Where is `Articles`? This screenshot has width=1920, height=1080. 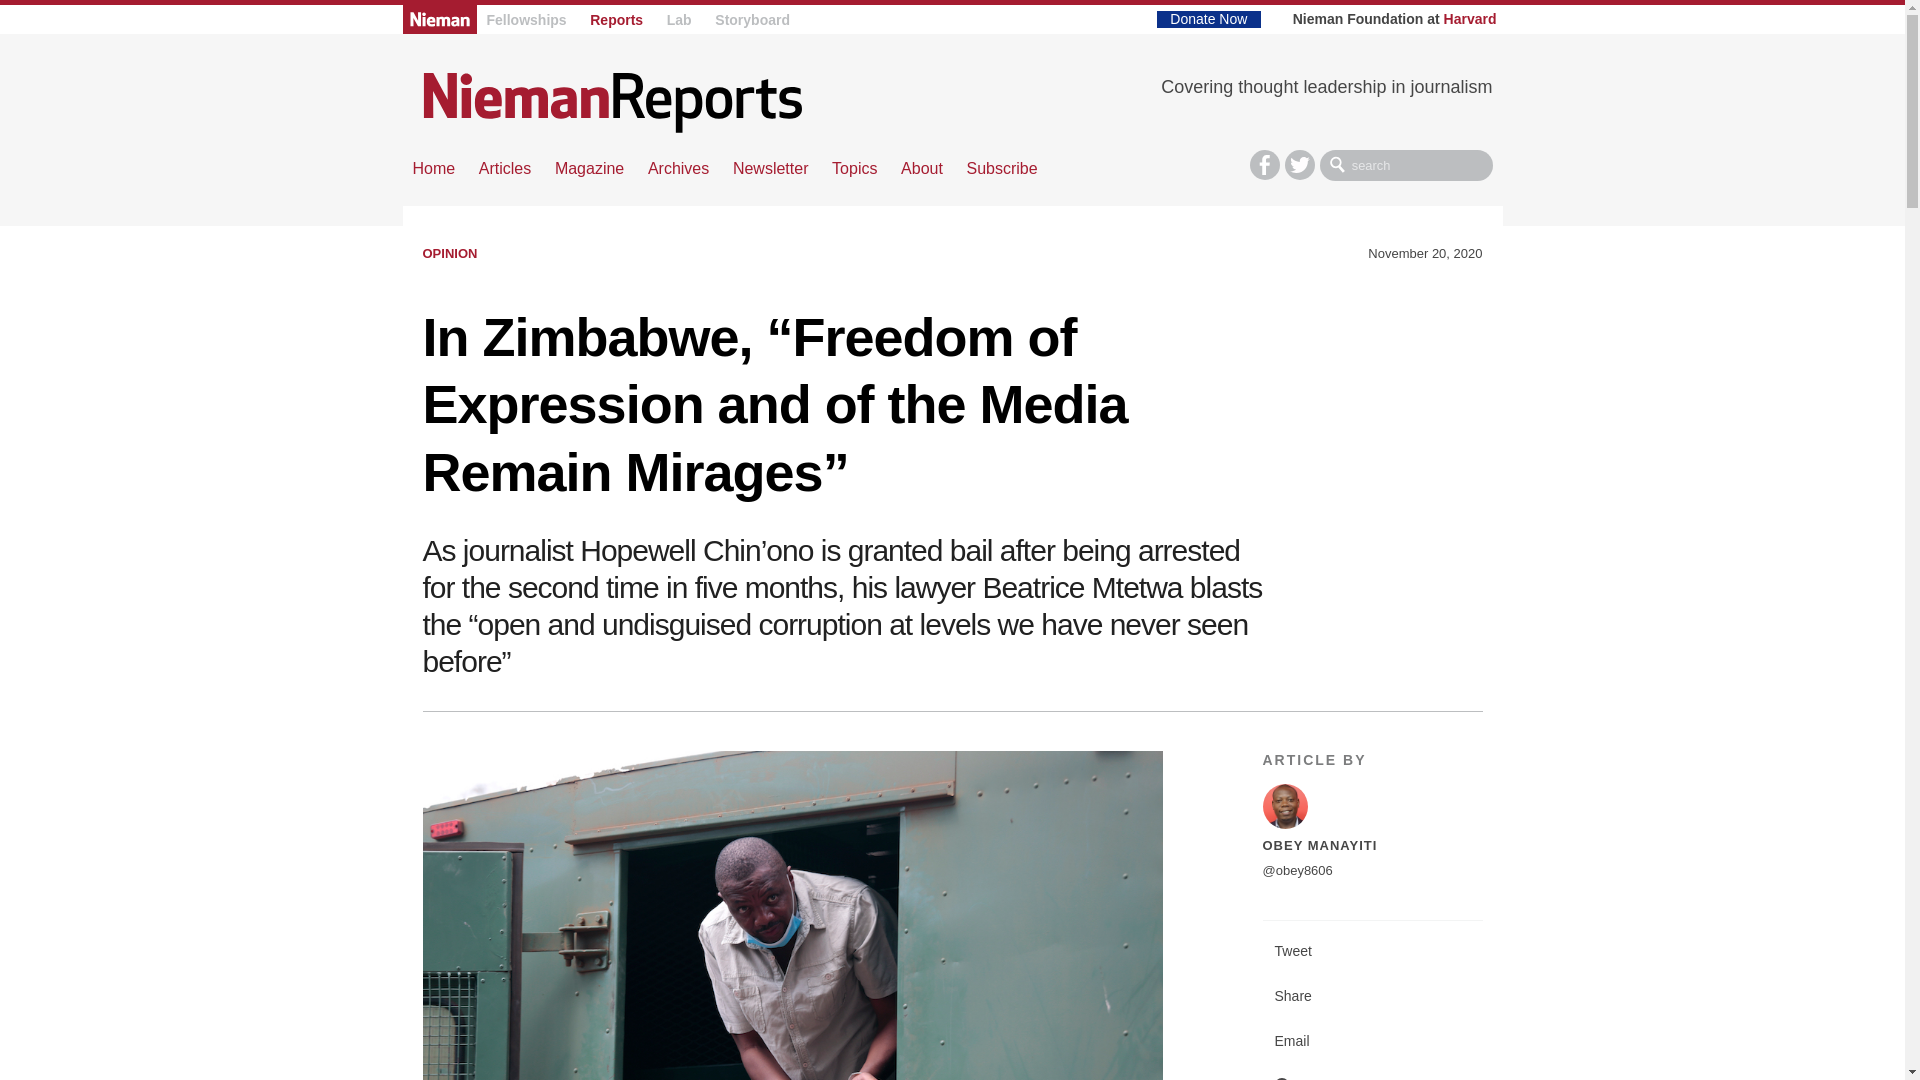 Articles is located at coordinates (504, 168).